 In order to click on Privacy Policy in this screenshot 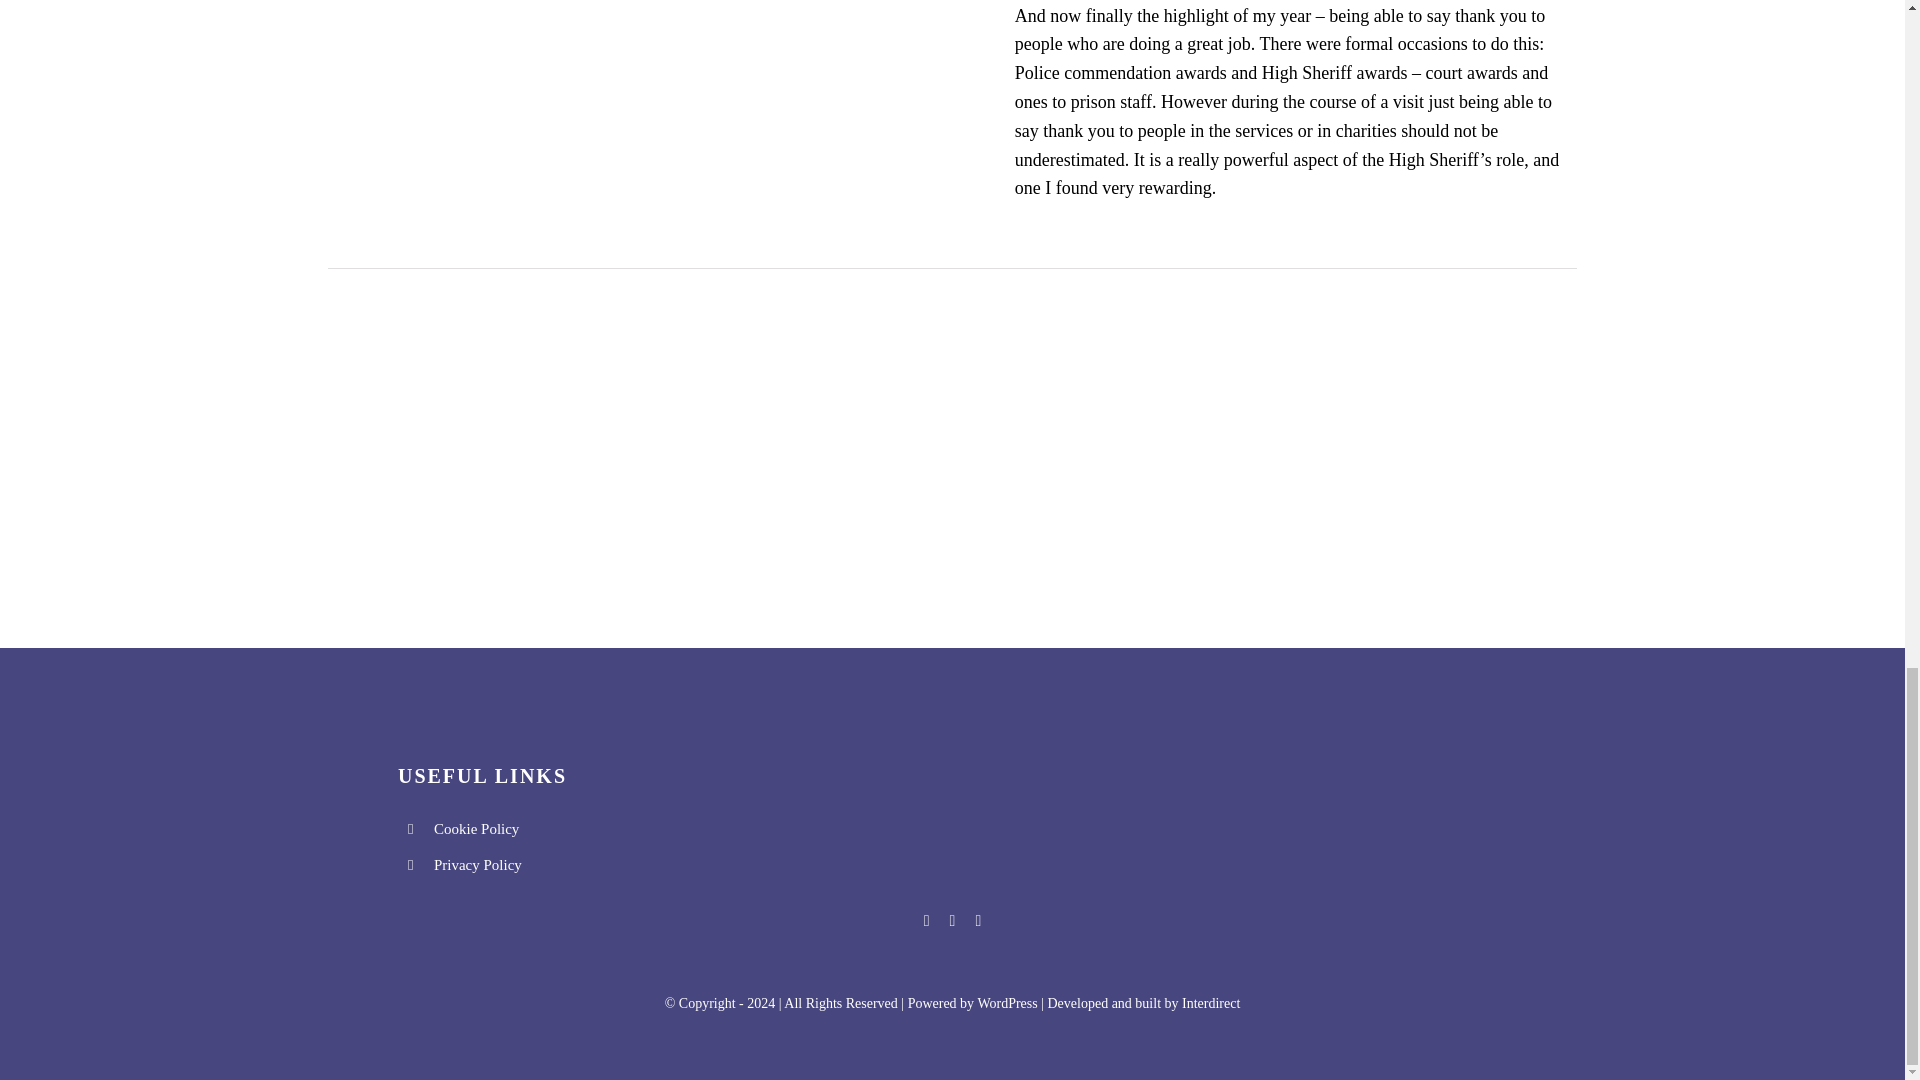, I will do `click(478, 864)`.